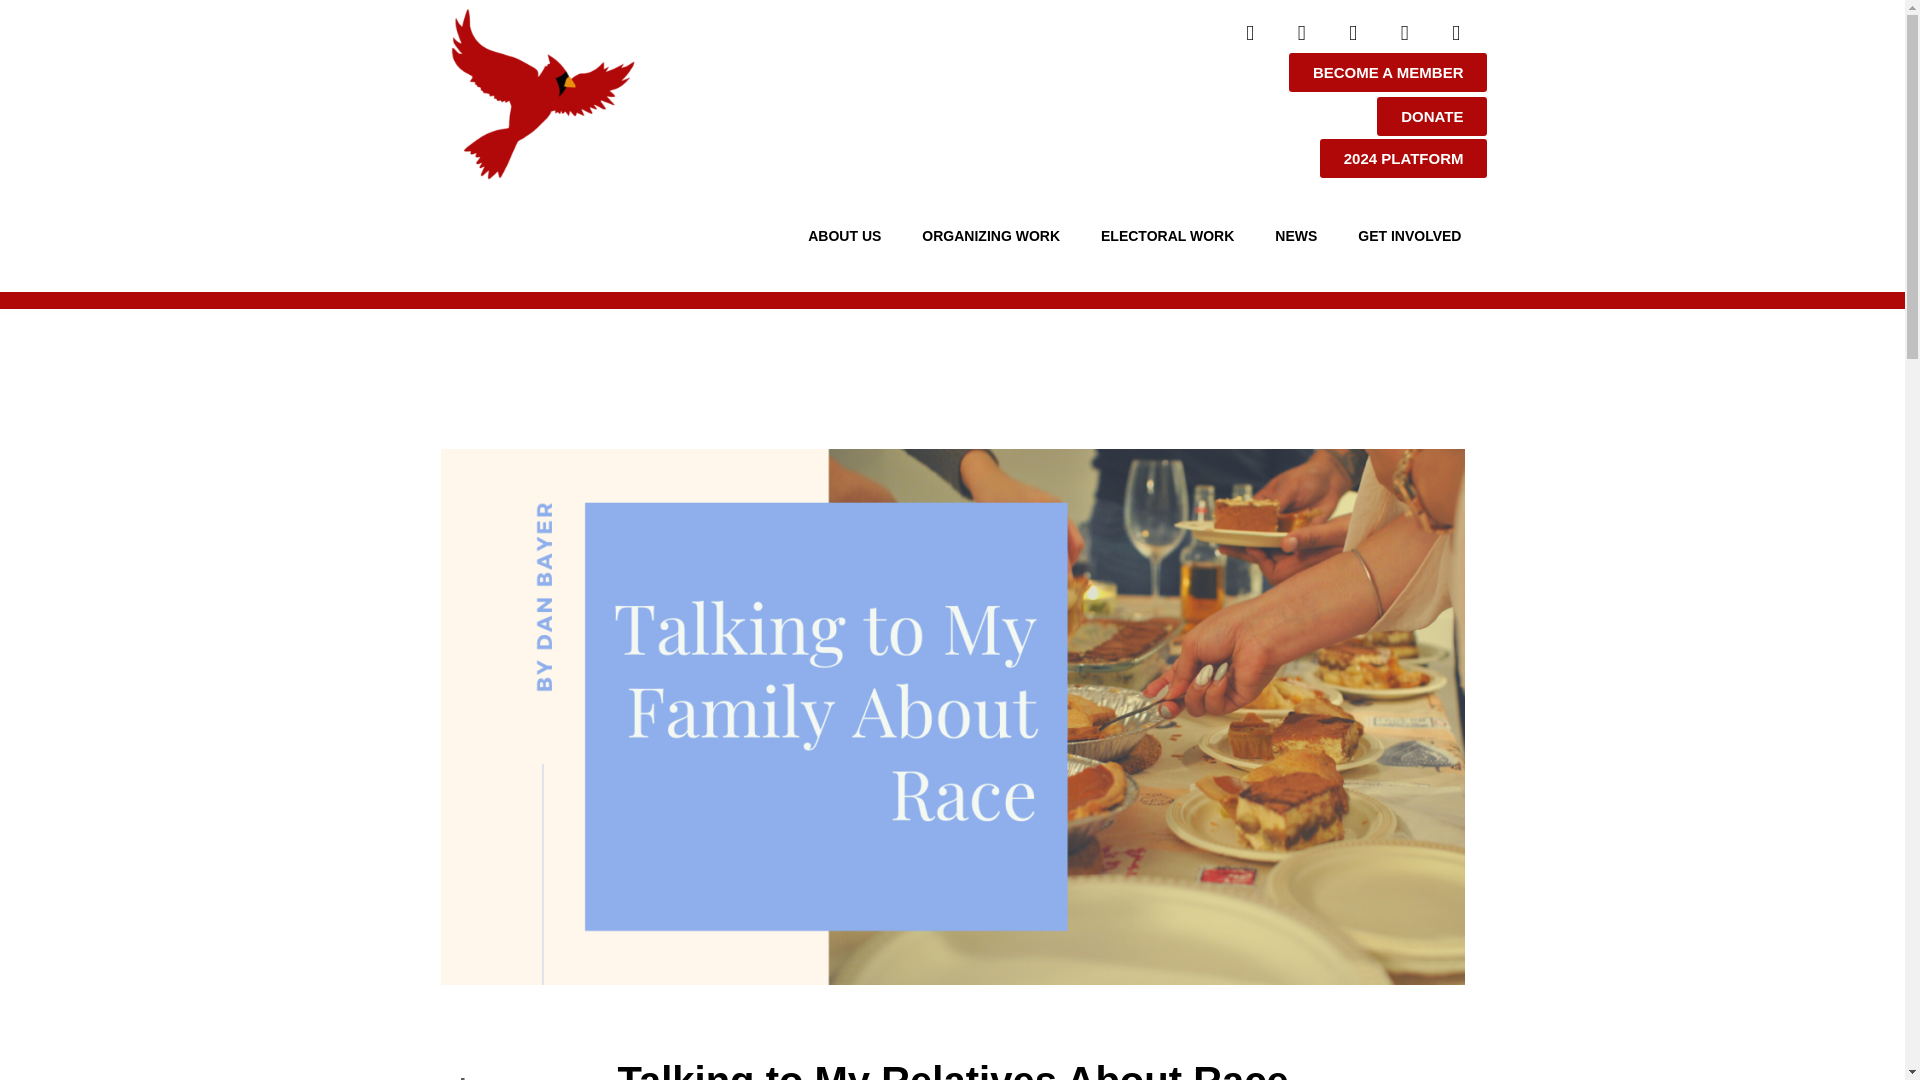 This screenshot has height=1080, width=1920. Describe the element at coordinates (1172, 236) in the screenshot. I see `ELECTORAL WORK` at that location.